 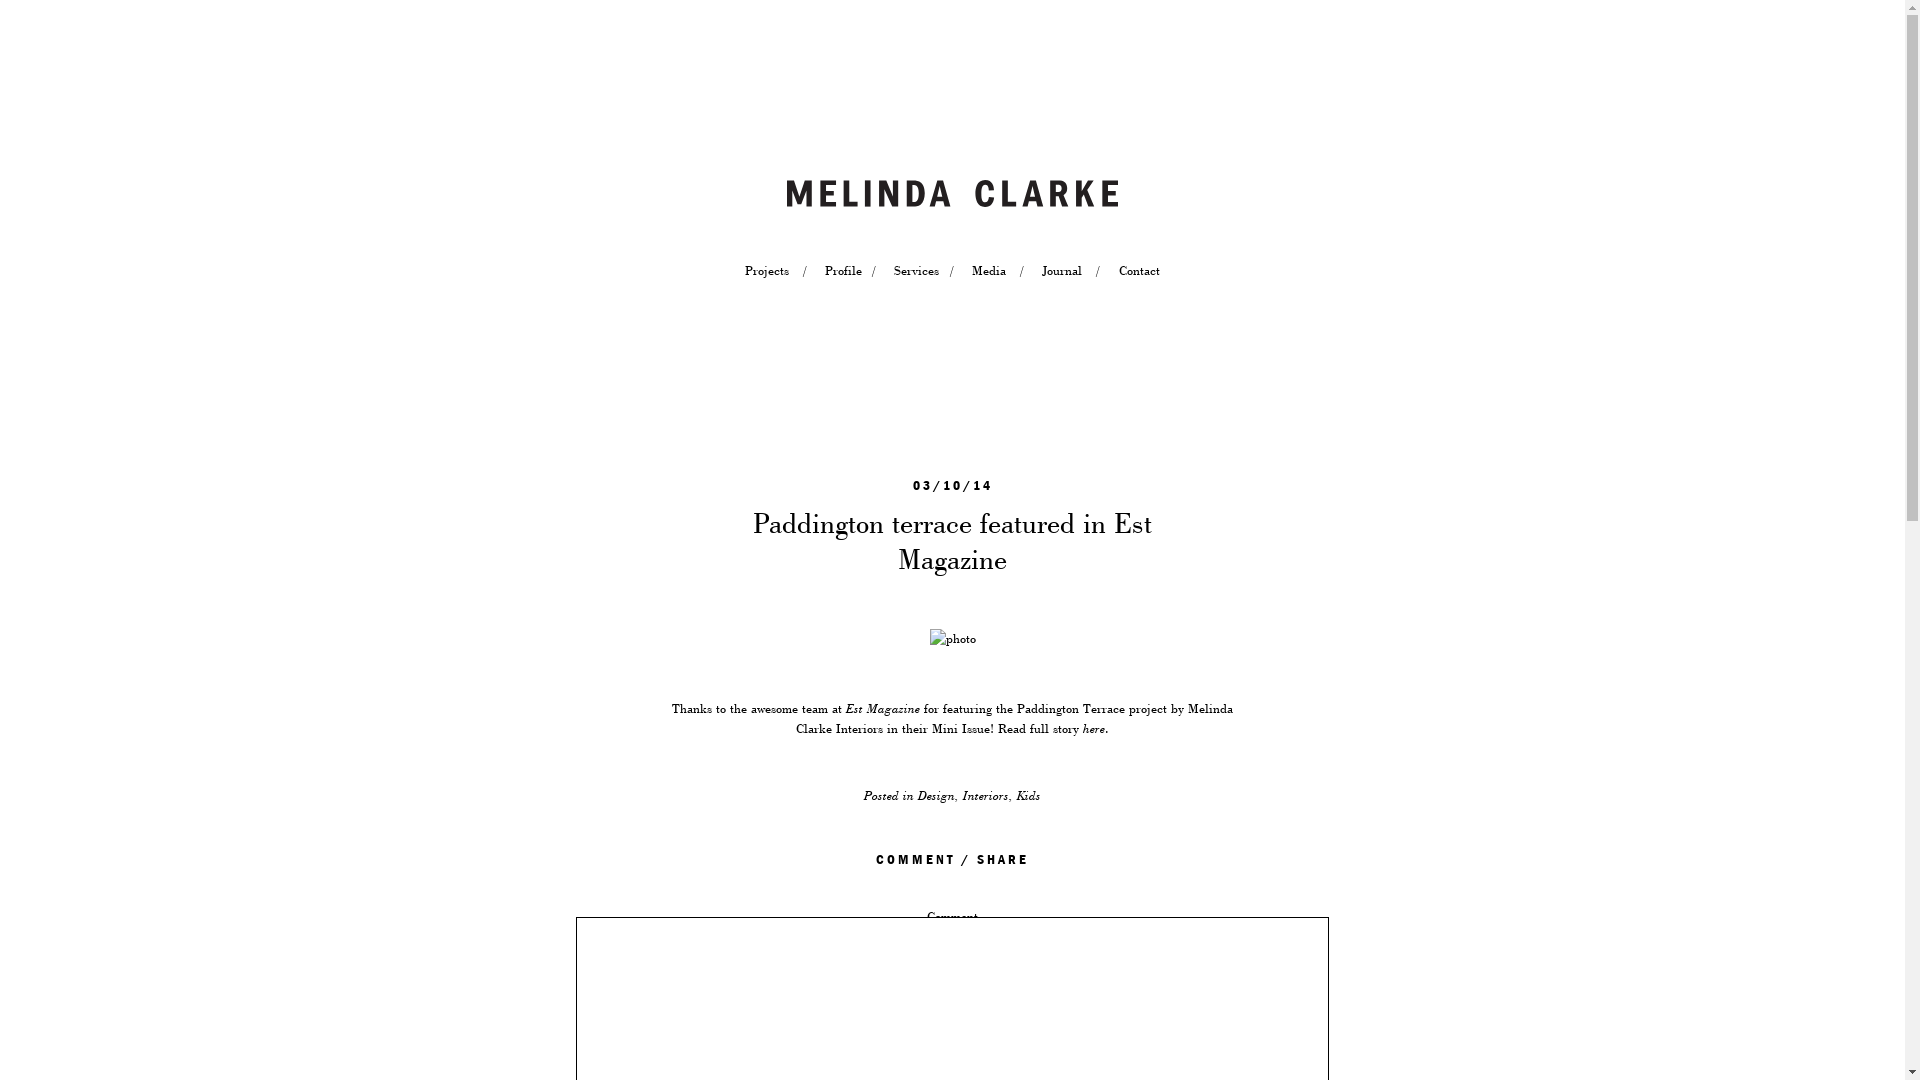 I want to click on here, so click(x=1094, y=729).